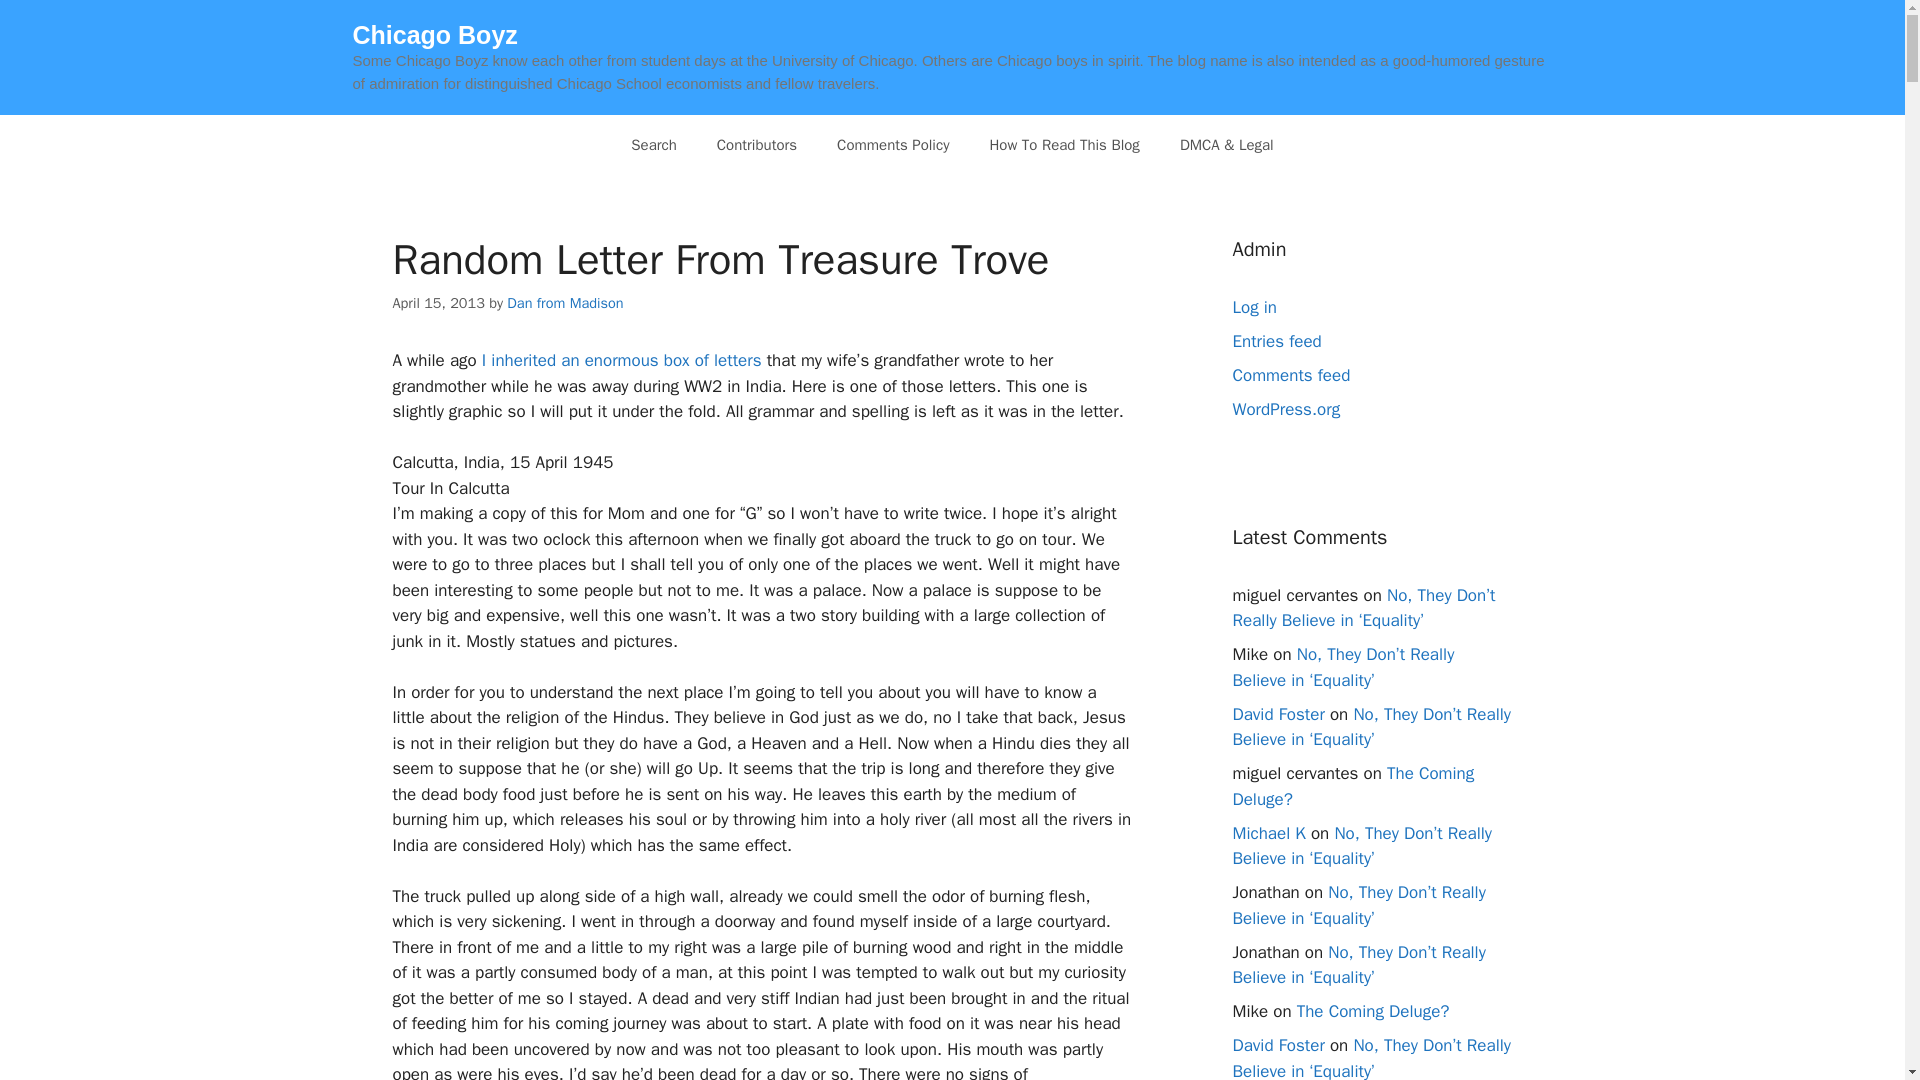  Describe the element at coordinates (1268, 832) in the screenshot. I see `Michael K` at that location.